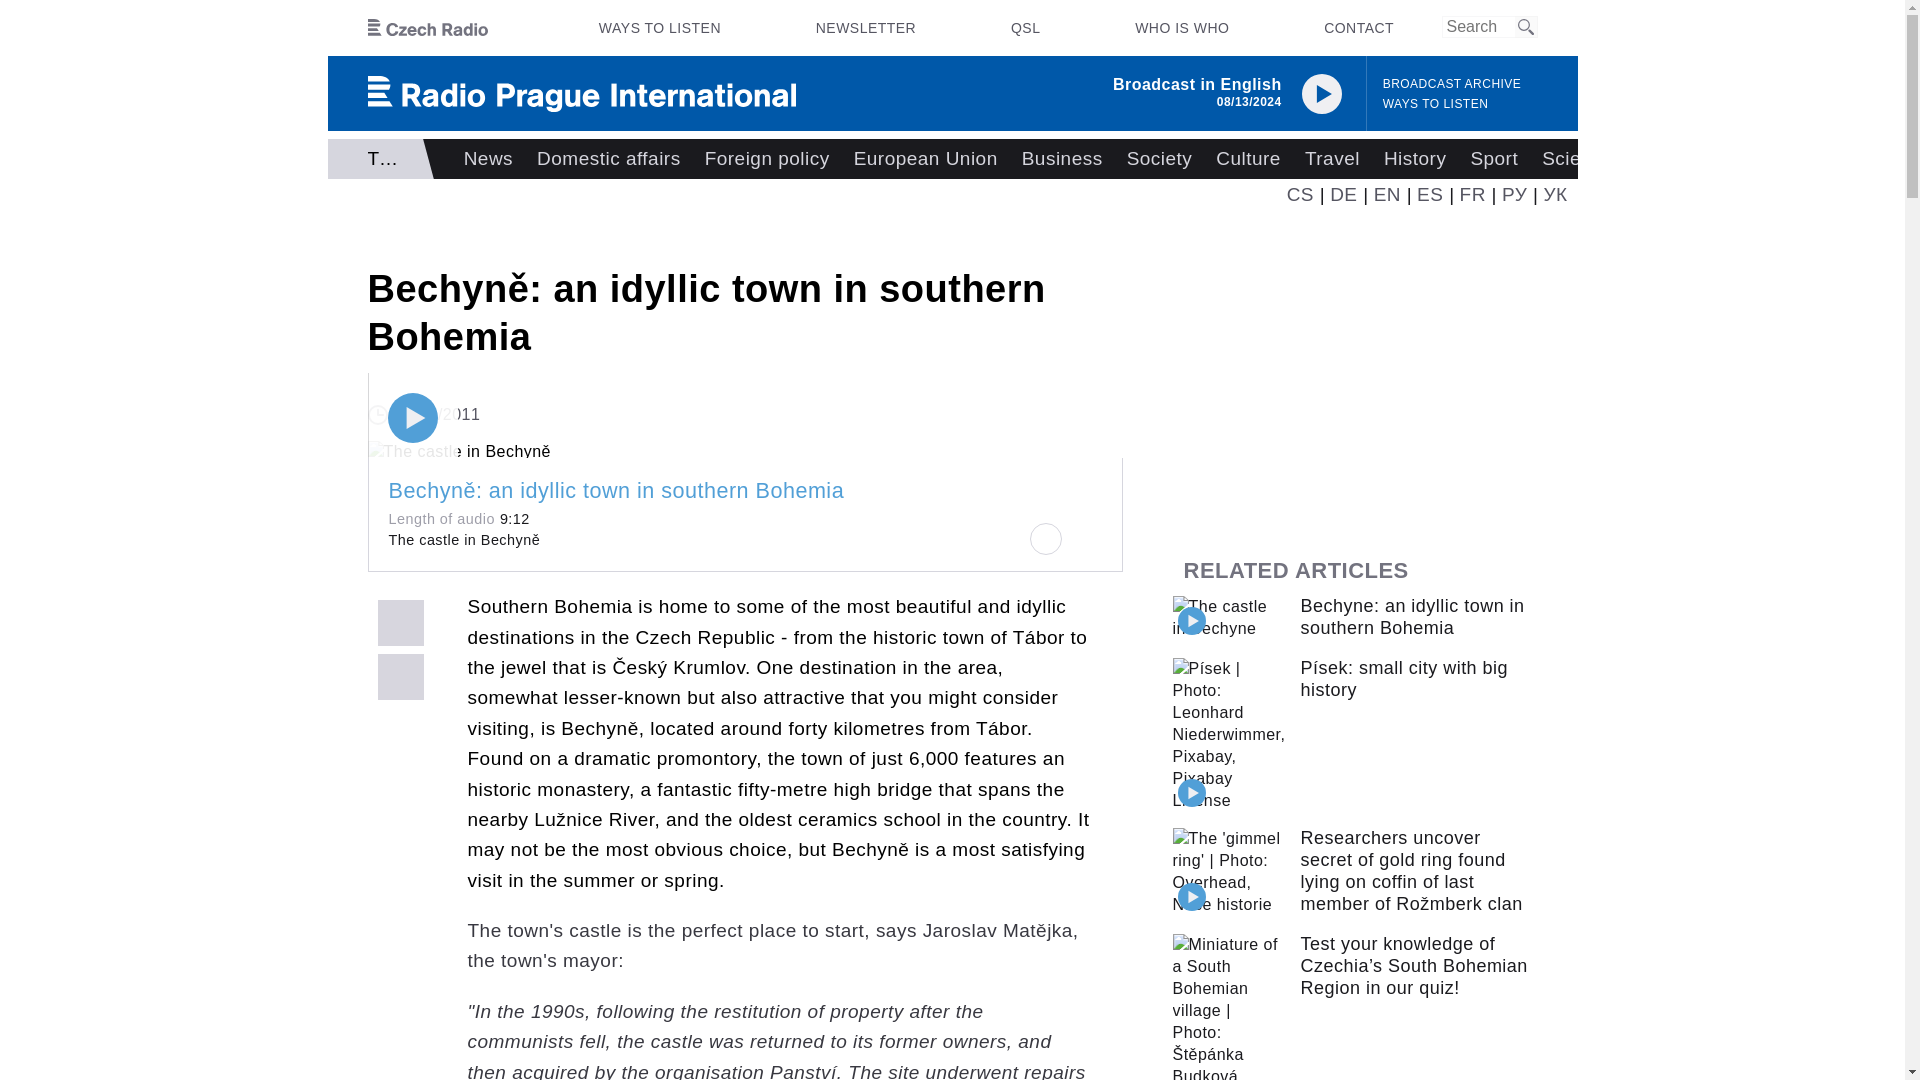 This screenshot has width=1920, height=1080. What do you see at coordinates (1198, 84) in the screenshot?
I see `Broadcast in English ` at bounding box center [1198, 84].